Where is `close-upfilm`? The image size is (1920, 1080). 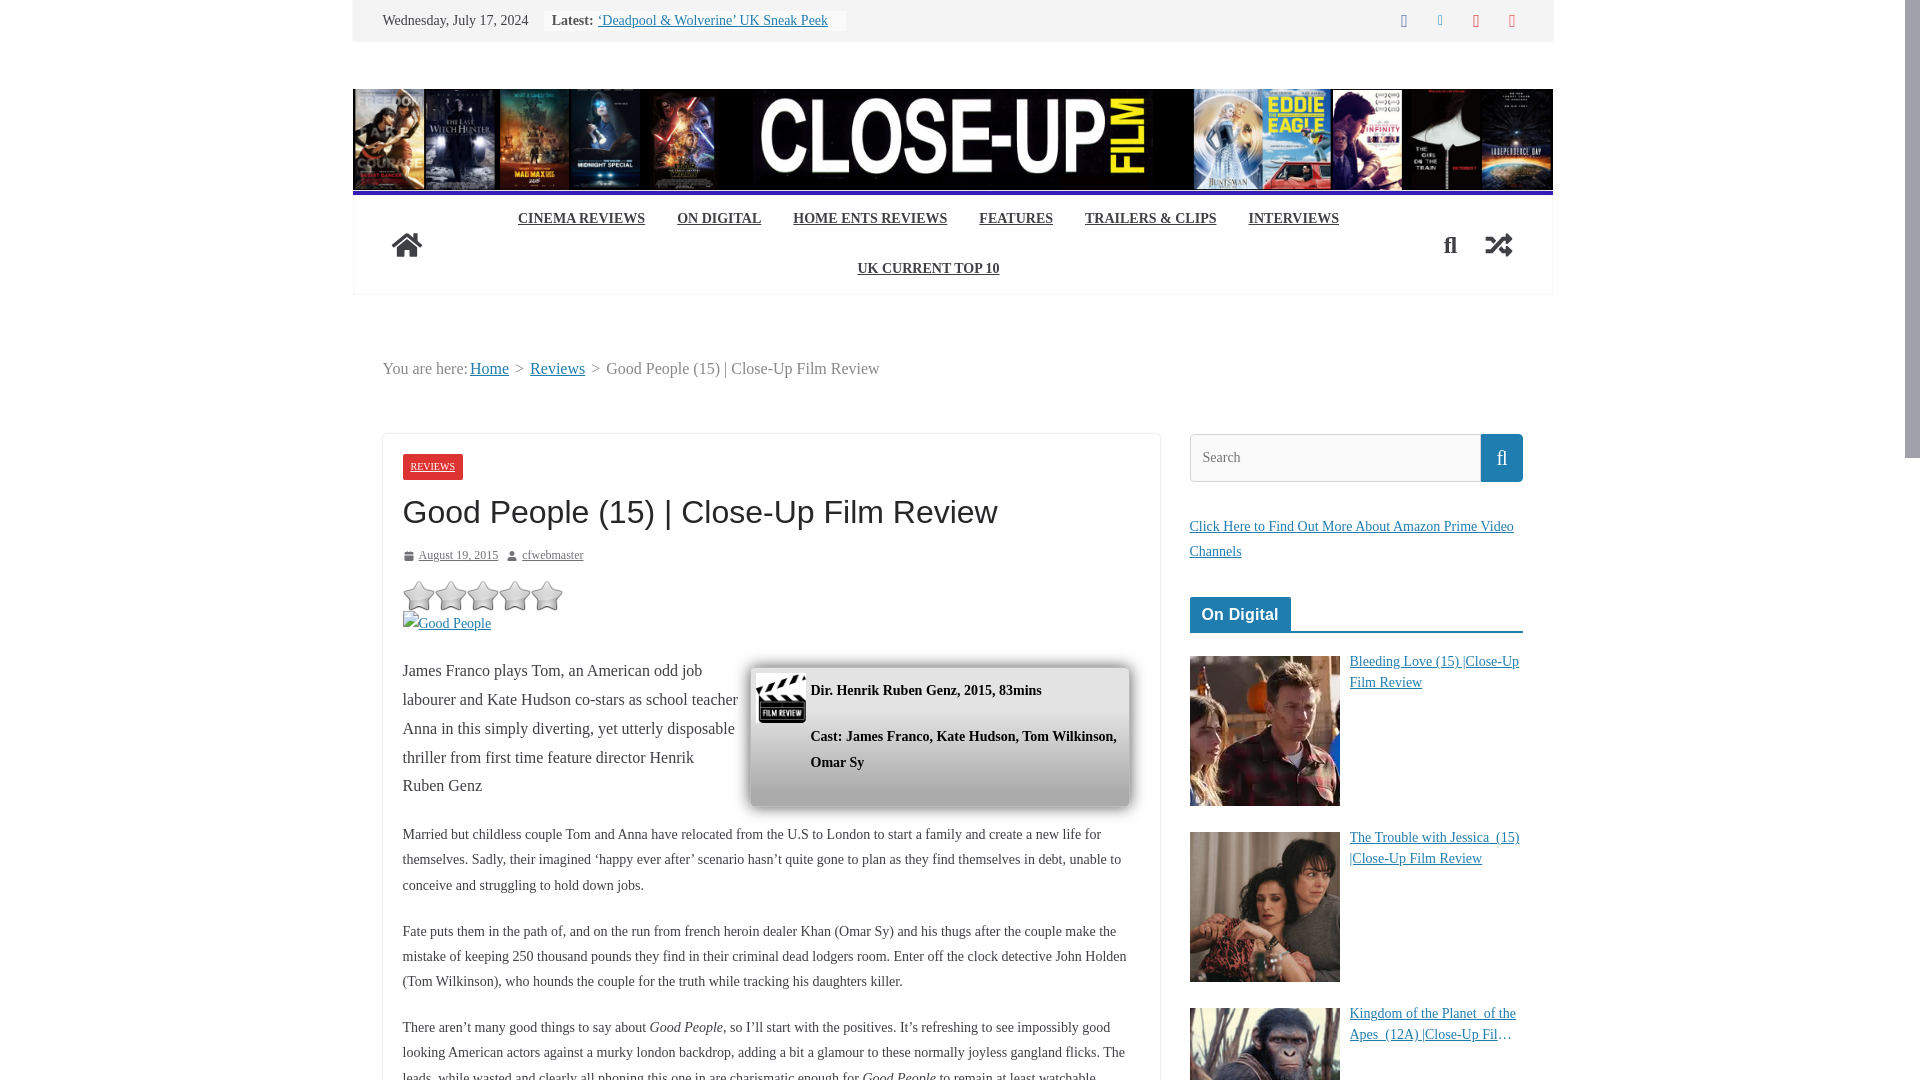 close-upfilm is located at coordinates (406, 244).